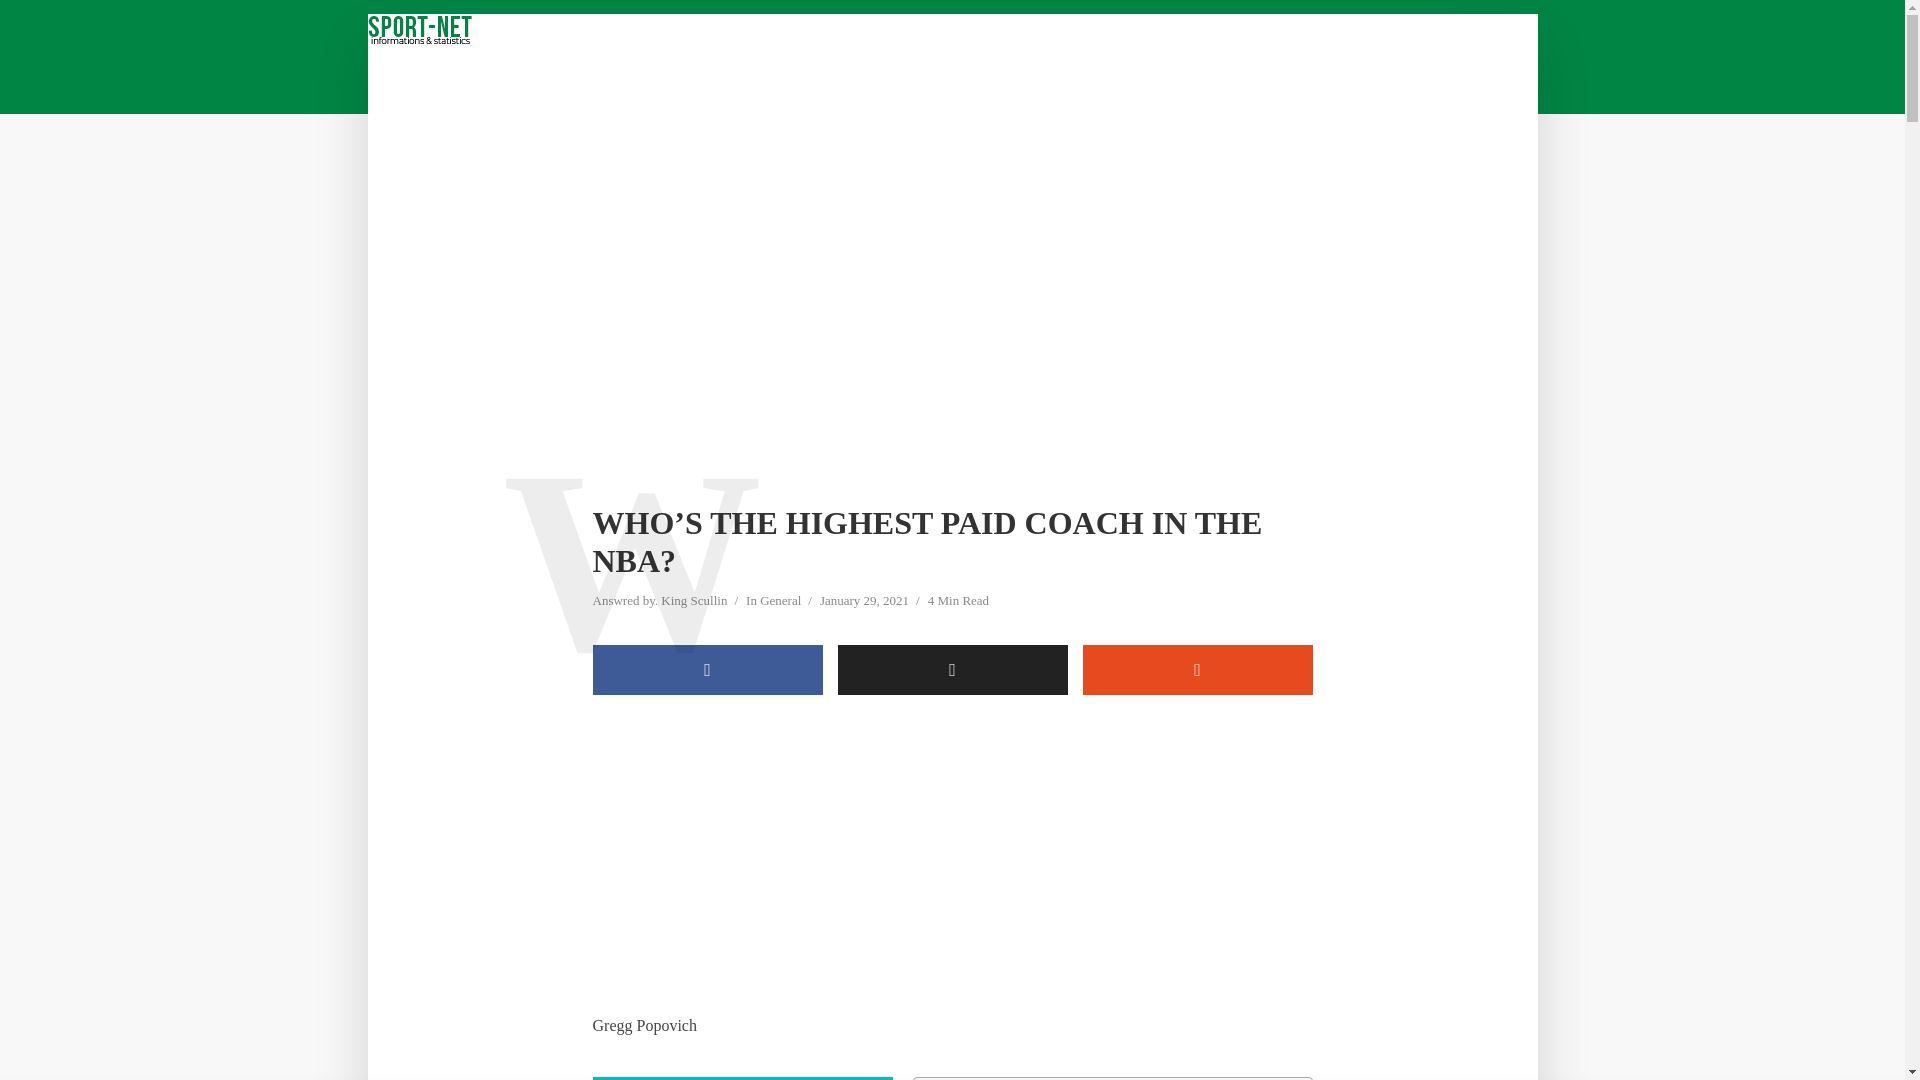 This screenshot has width=1920, height=1080. Describe the element at coordinates (780, 602) in the screenshot. I see `General` at that location.